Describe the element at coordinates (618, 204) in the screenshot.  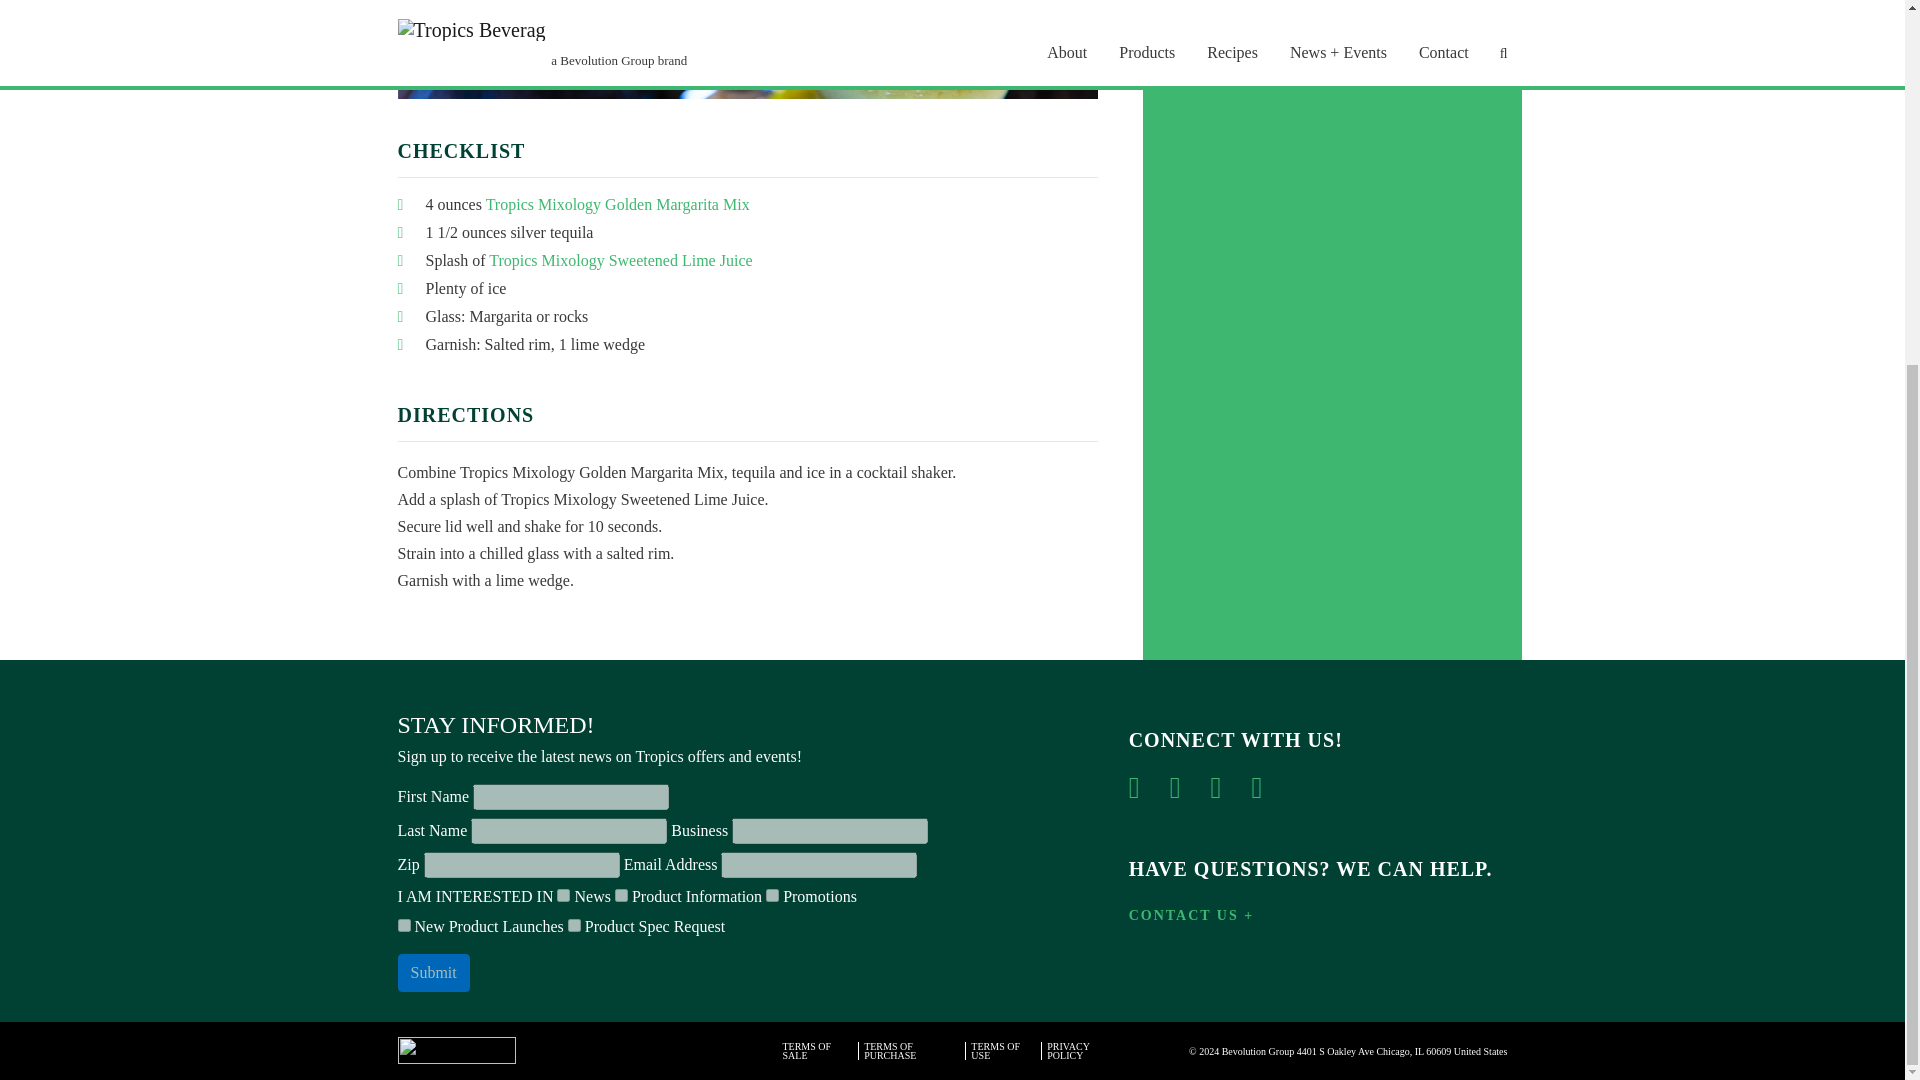
I see `Tropics Mixology Golden Margarita Mix` at that location.